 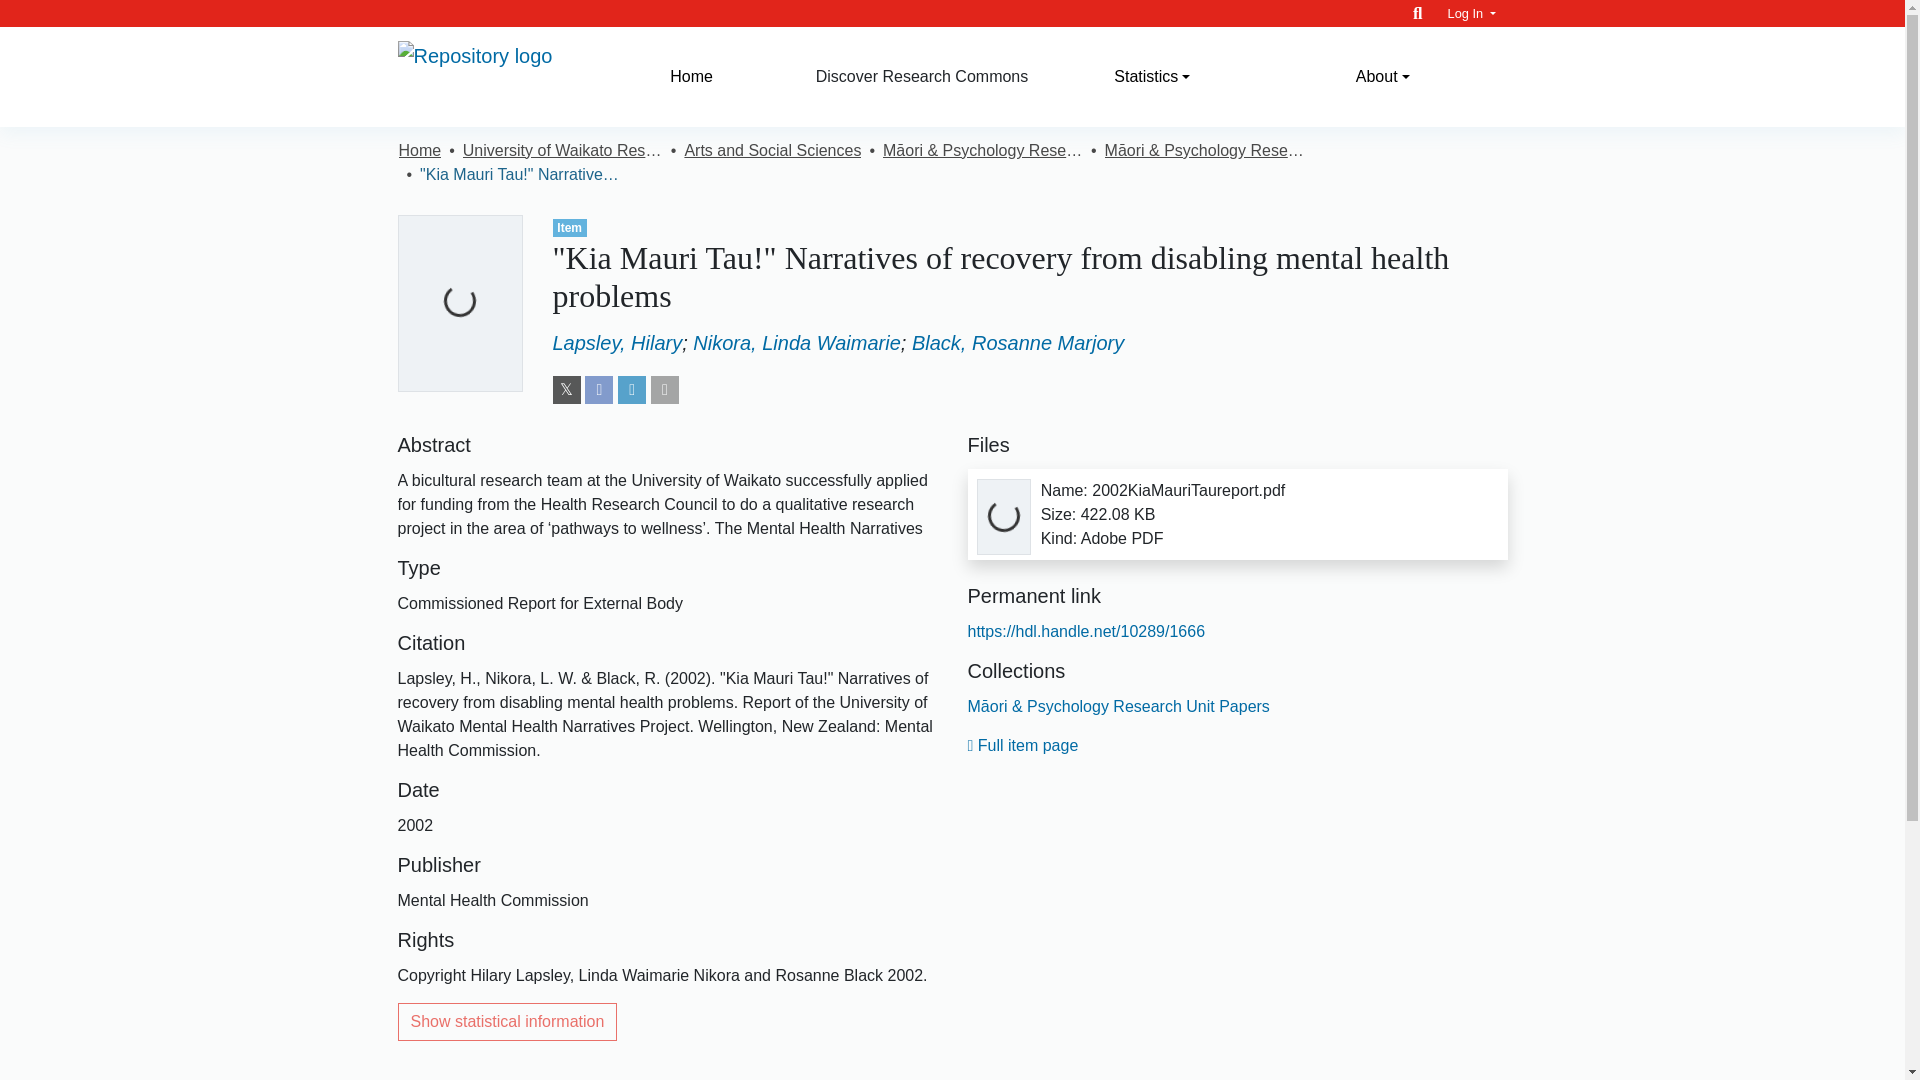 I want to click on Home, so click(x=691, y=77).